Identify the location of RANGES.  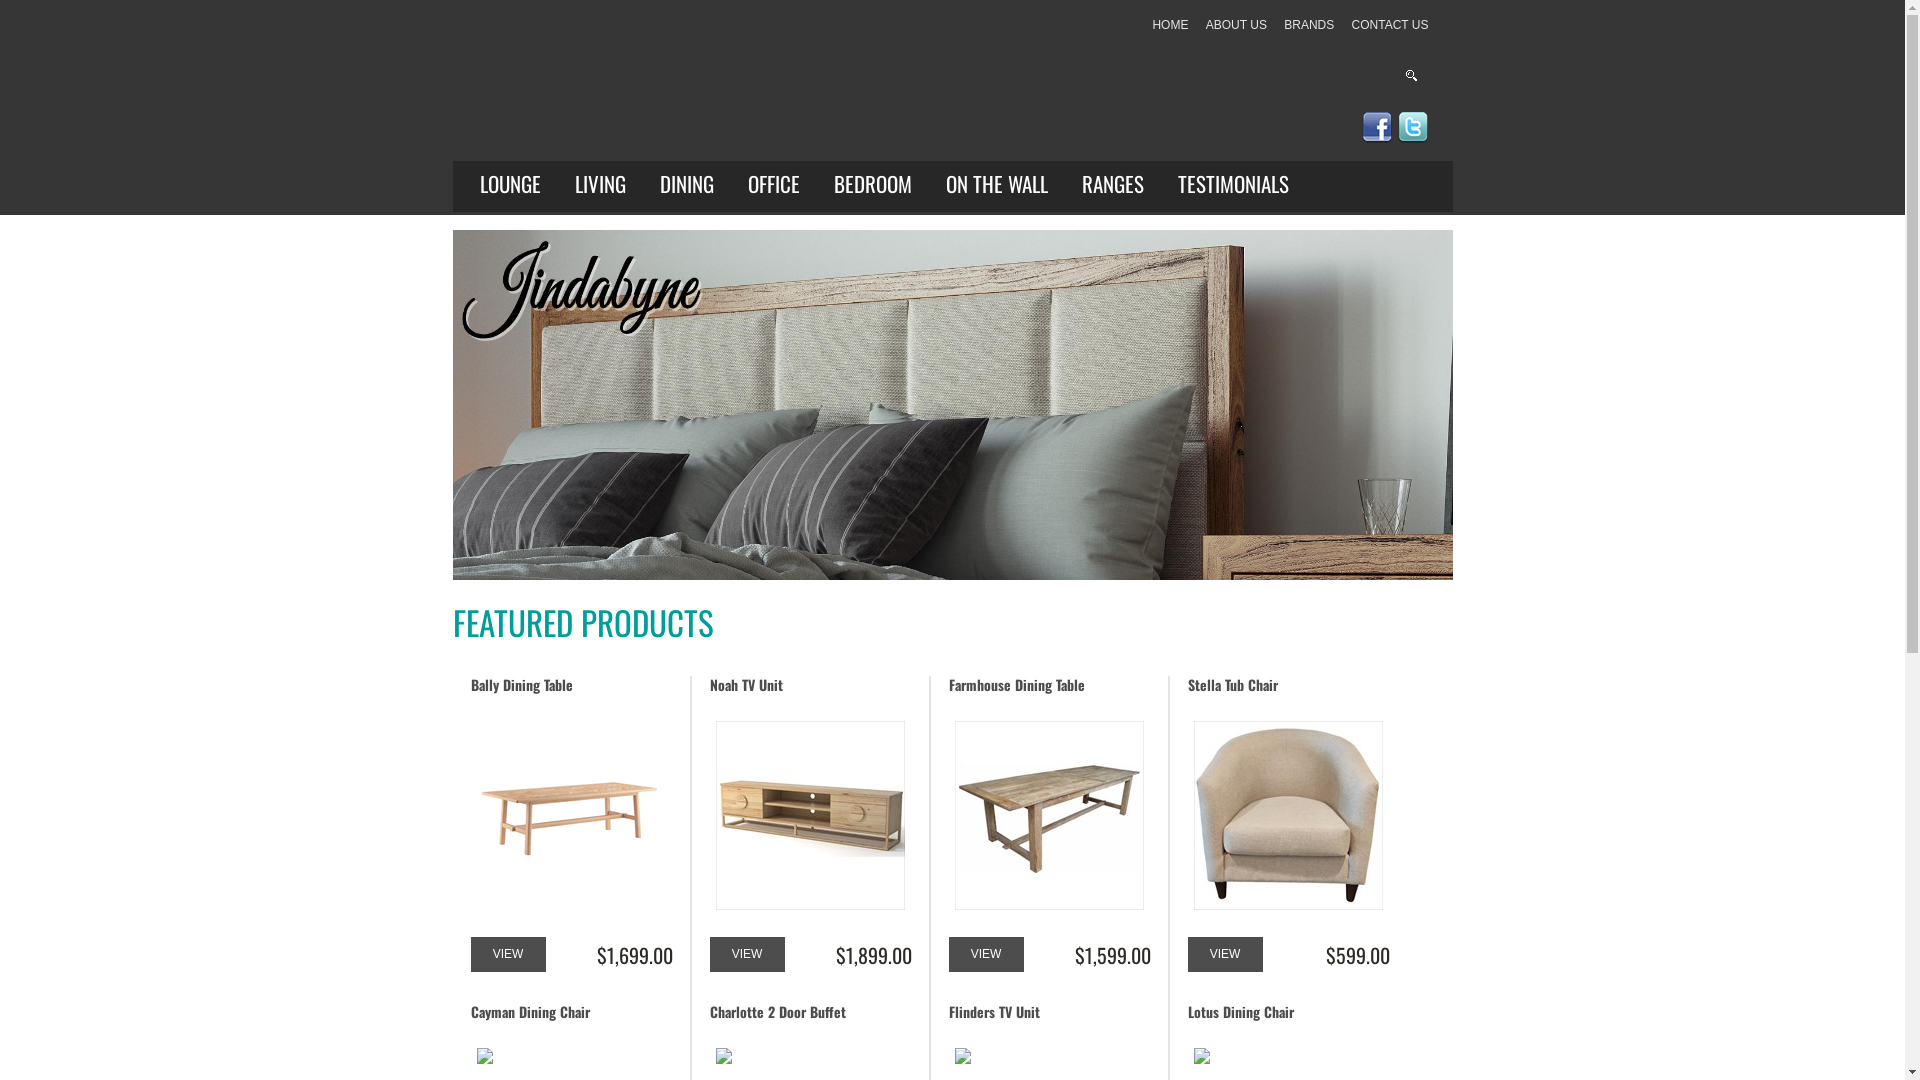
(1113, 184).